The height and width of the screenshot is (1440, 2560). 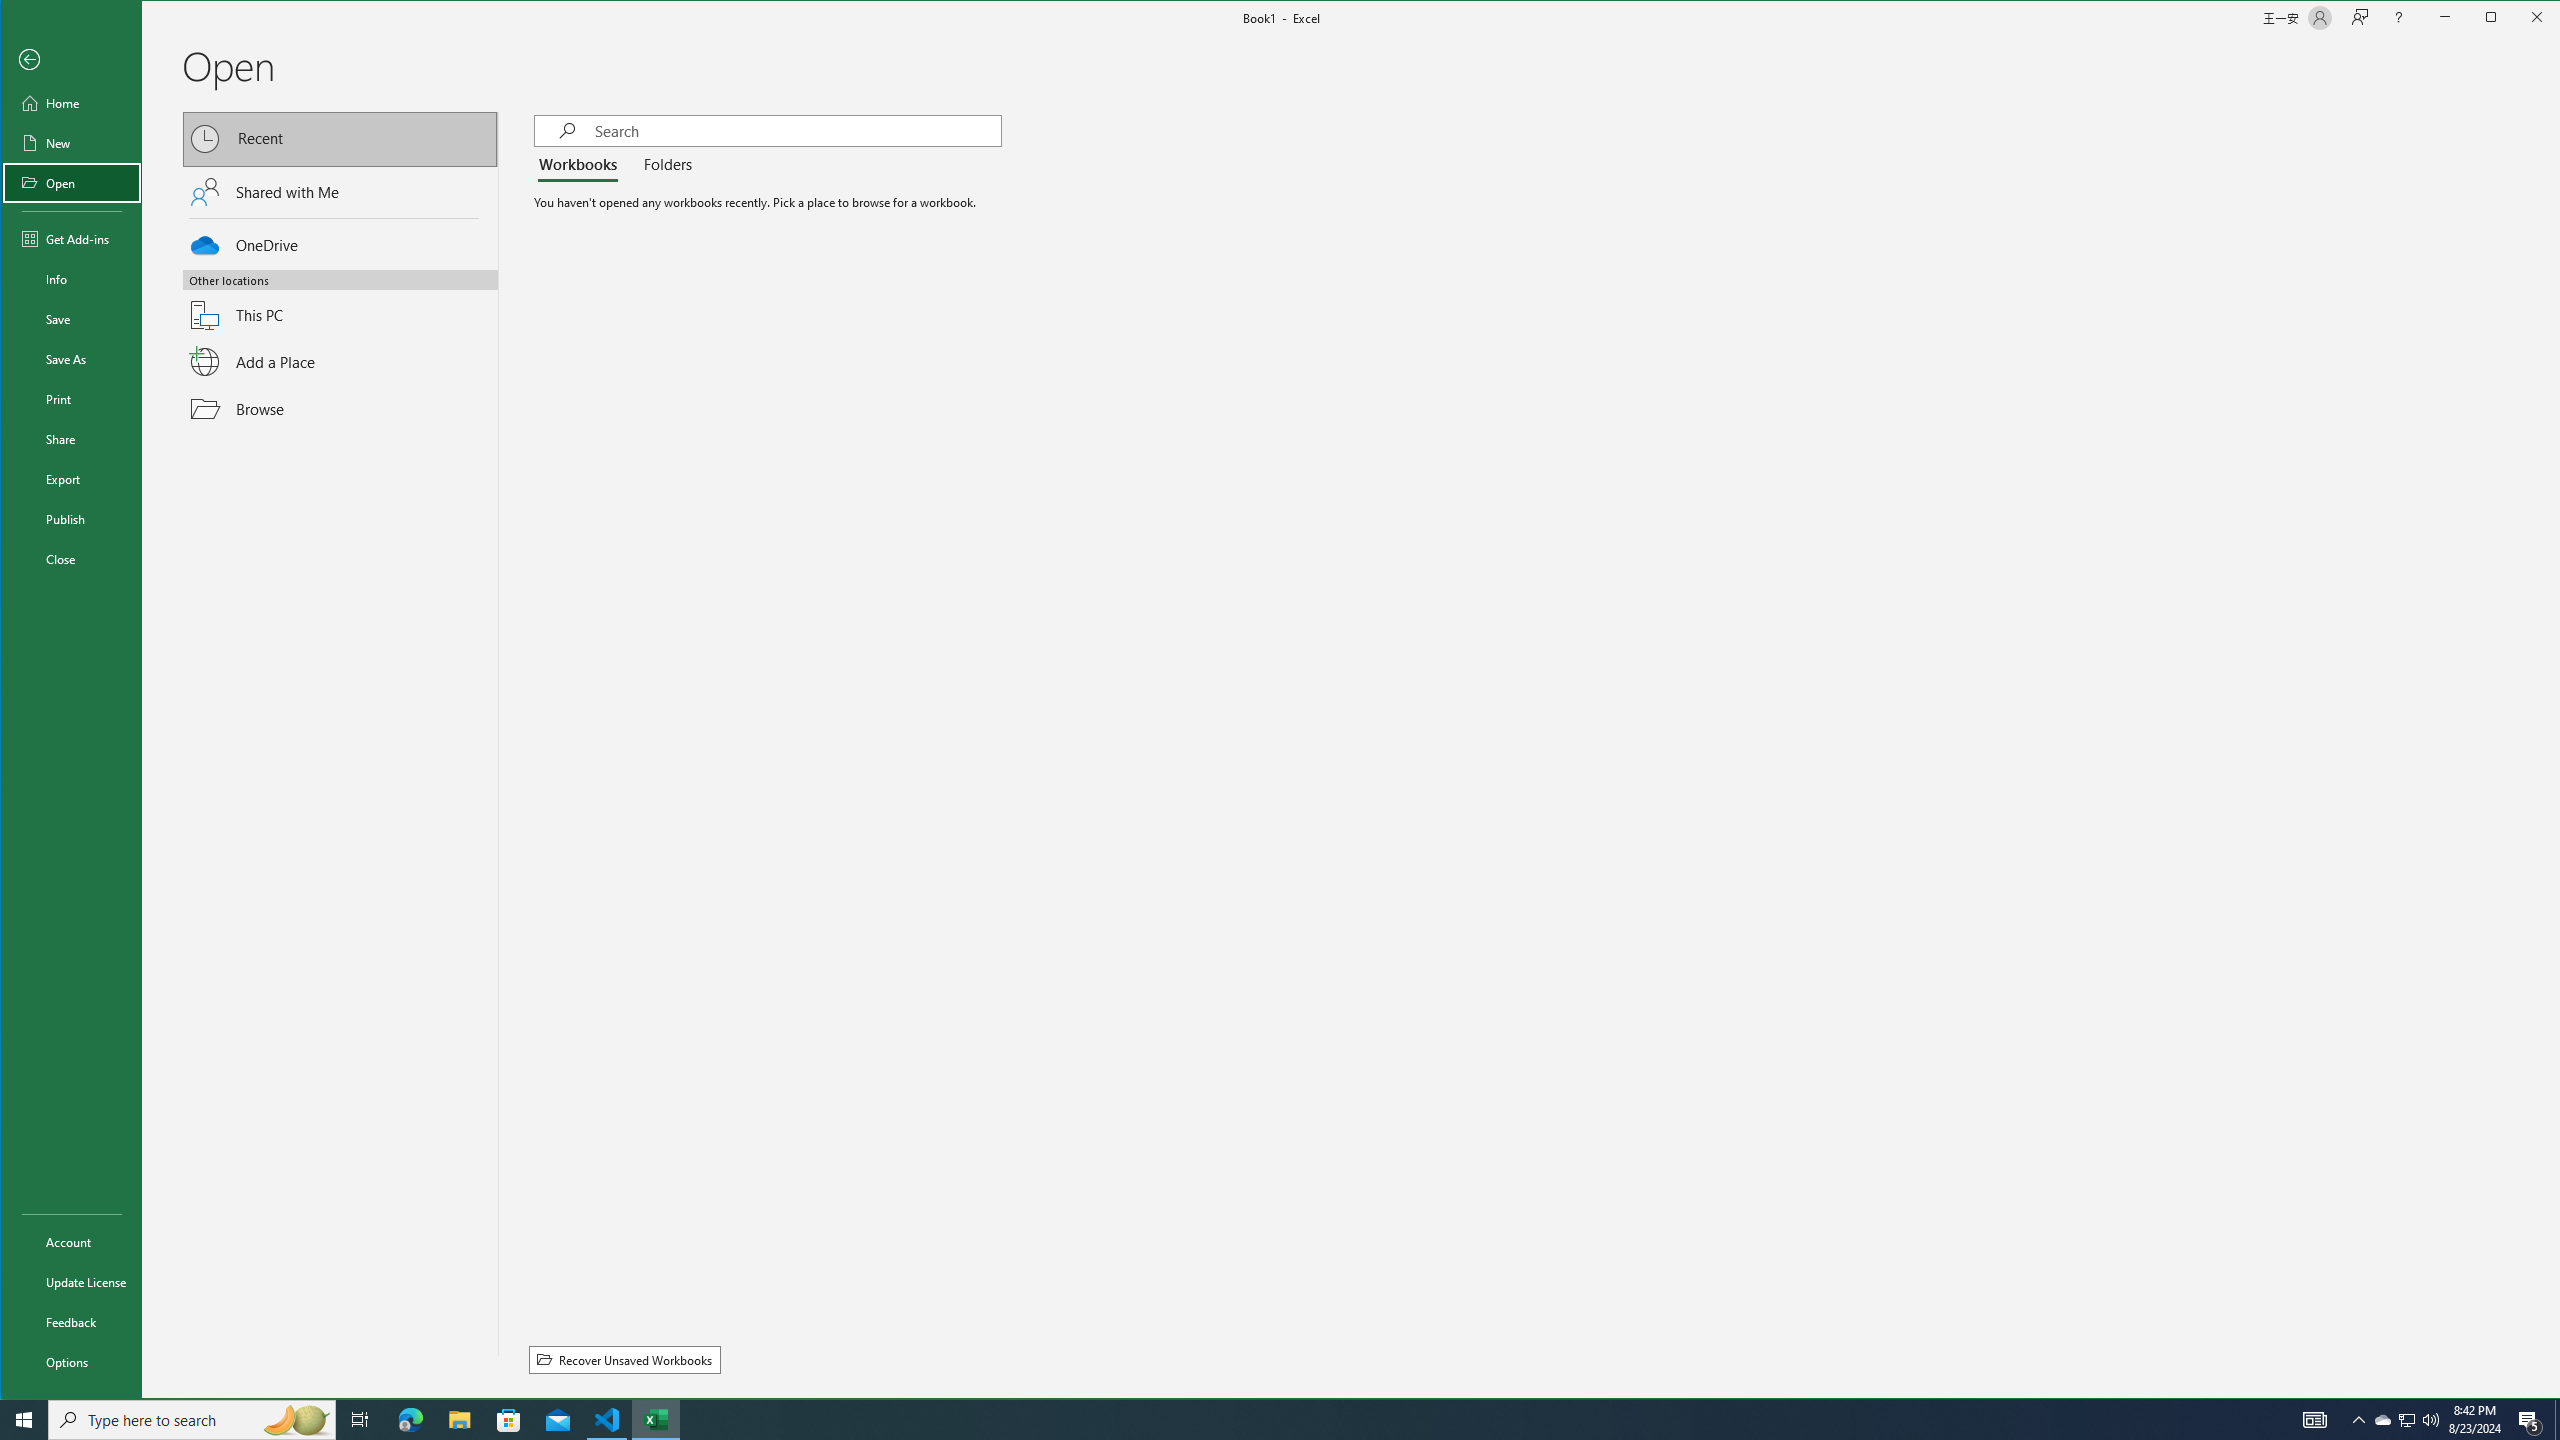 I want to click on Search, so click(x=796, y=130).